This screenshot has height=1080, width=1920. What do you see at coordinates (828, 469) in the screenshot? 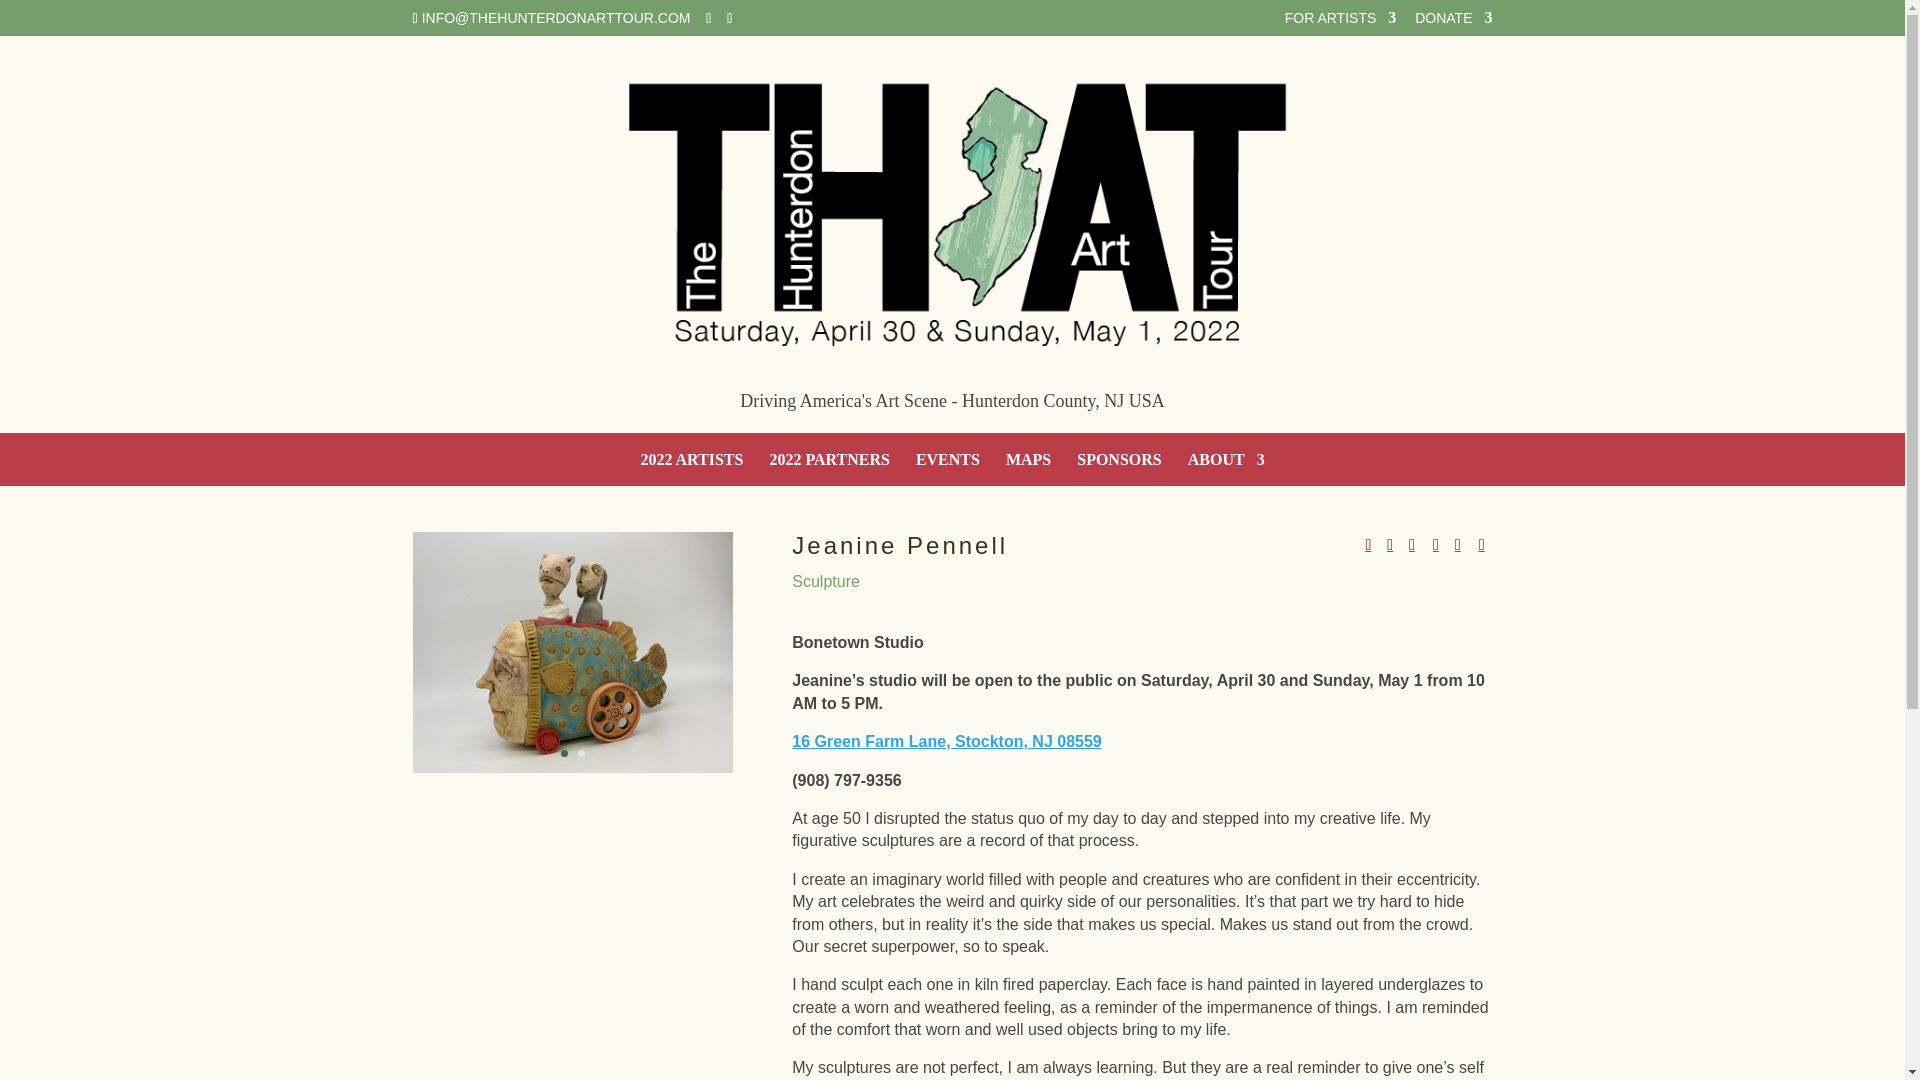
I see `2022 PARTNERS` at bounding box center [828, 469].